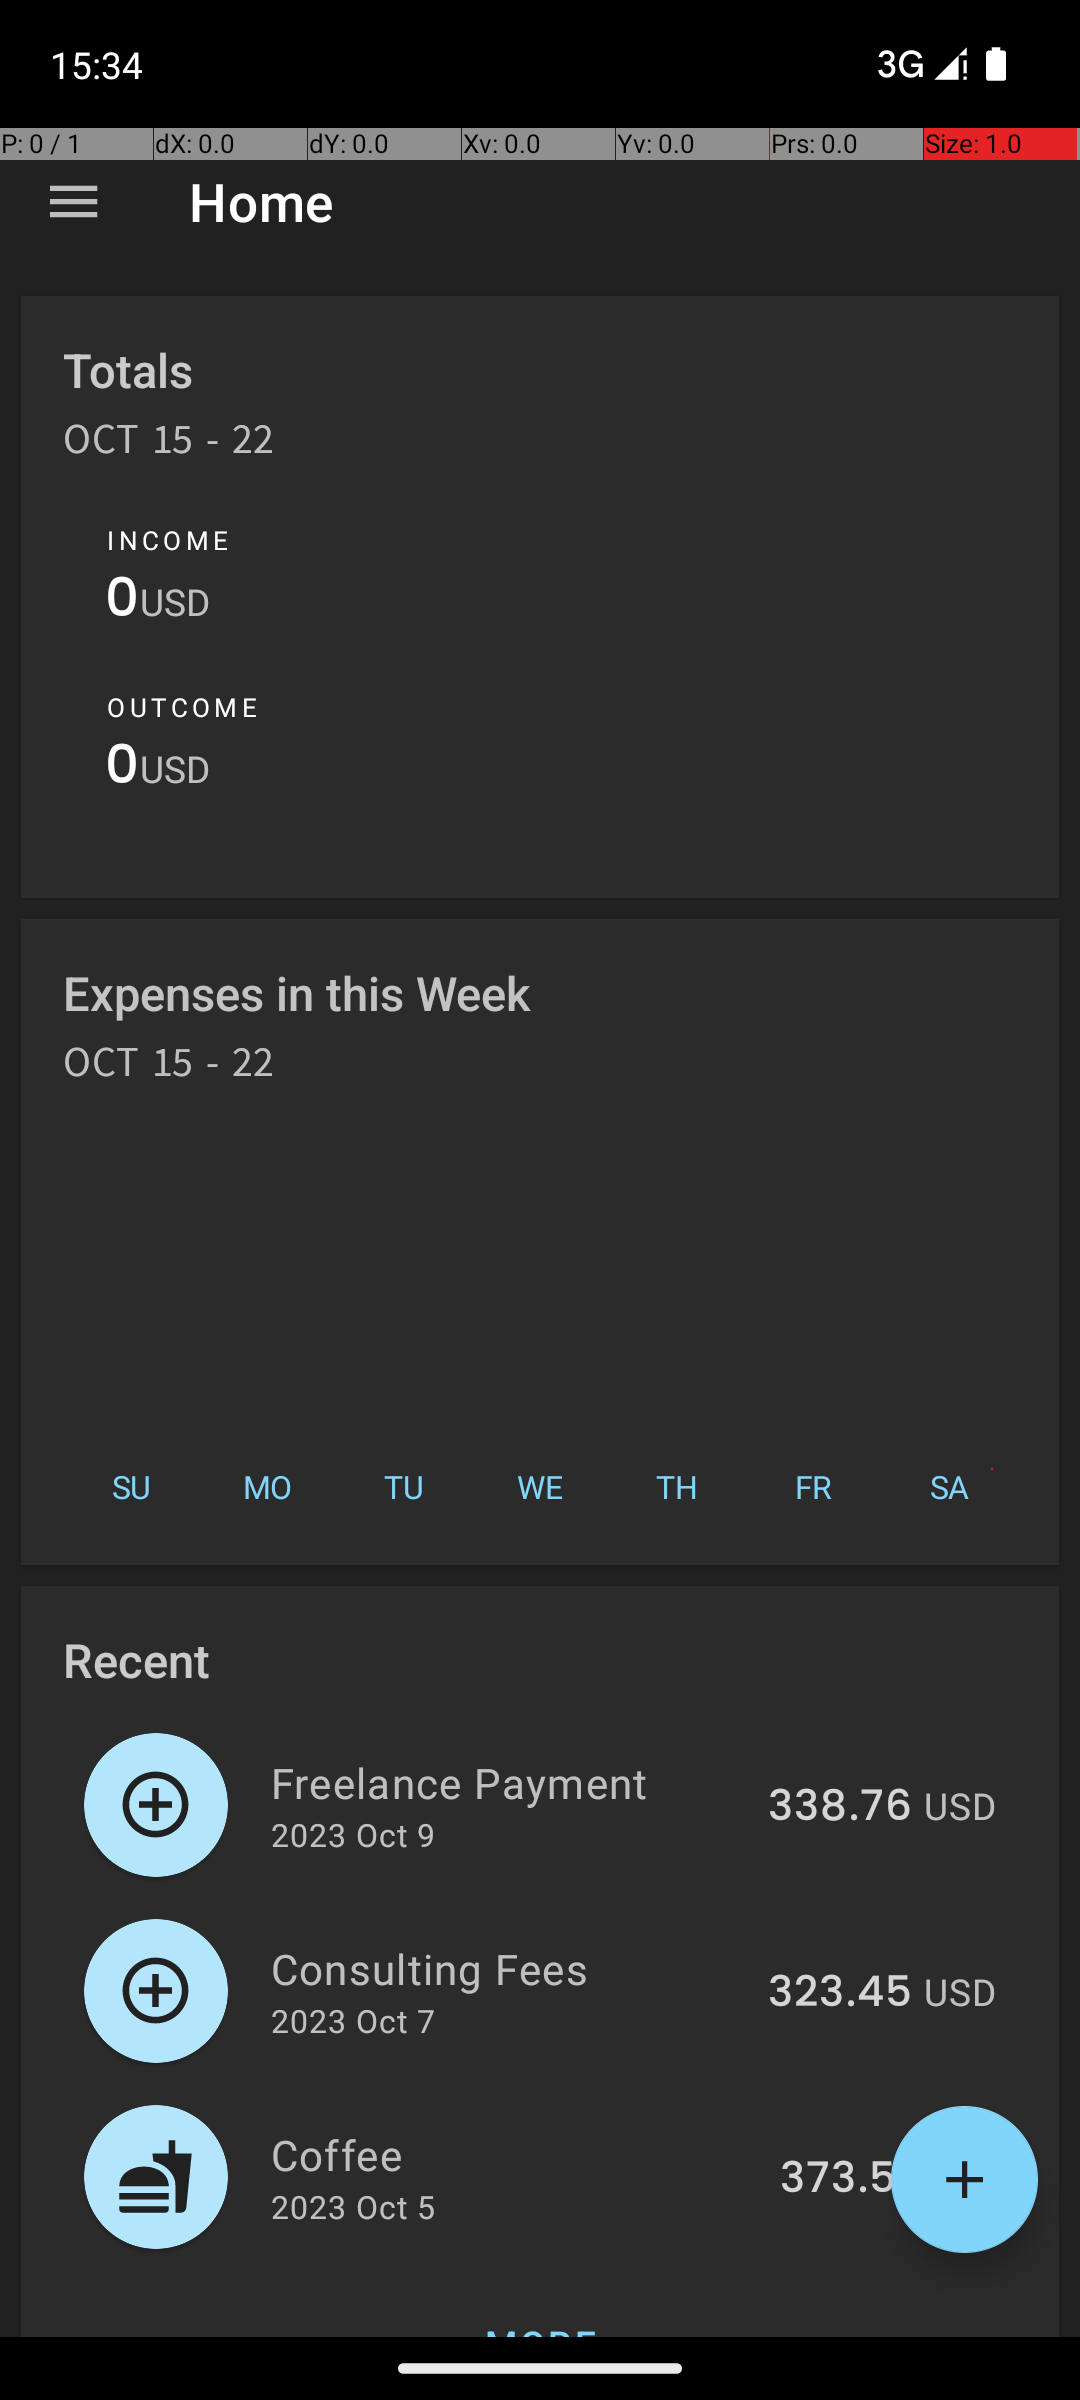  Describe the element at coordinates (353, 2020) in the screenshot. I see `2023 Oct 7` at that location.